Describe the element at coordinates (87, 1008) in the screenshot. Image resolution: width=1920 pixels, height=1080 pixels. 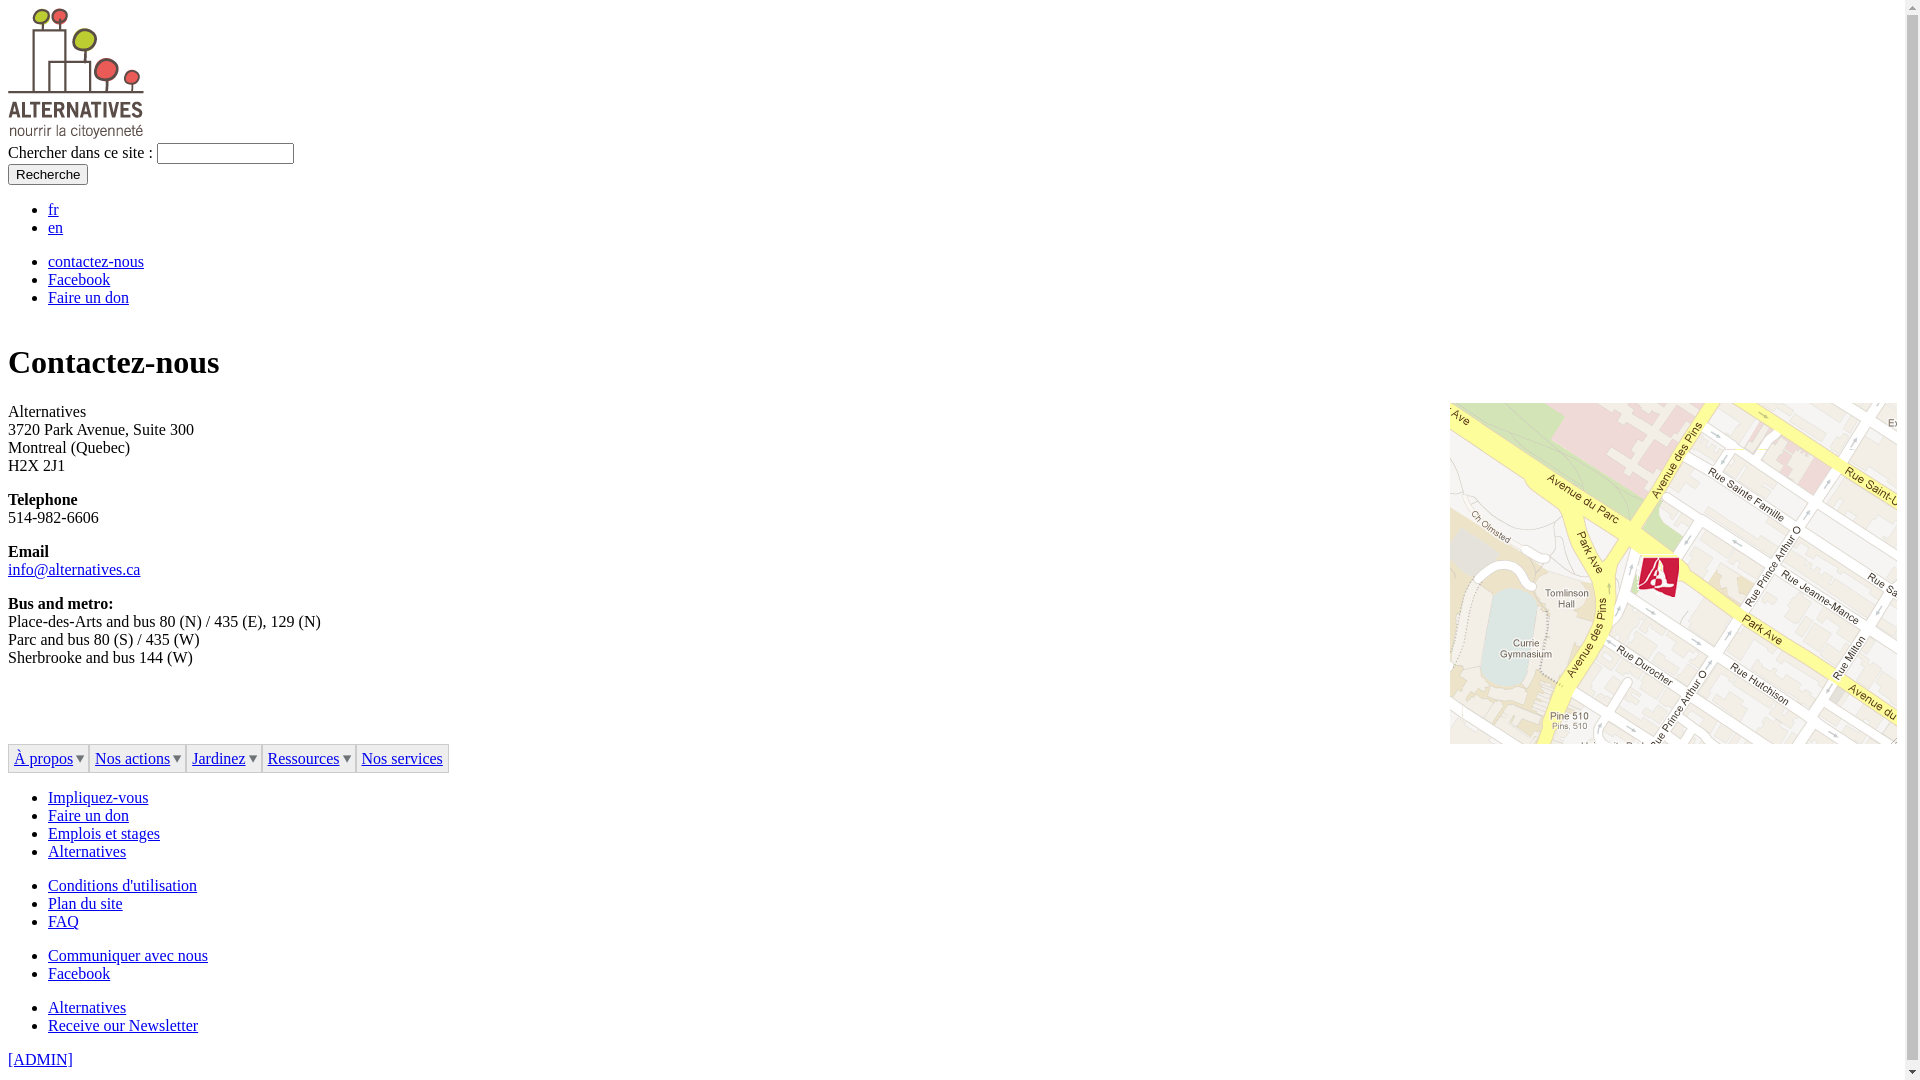
I see `Alternatives` at that location.